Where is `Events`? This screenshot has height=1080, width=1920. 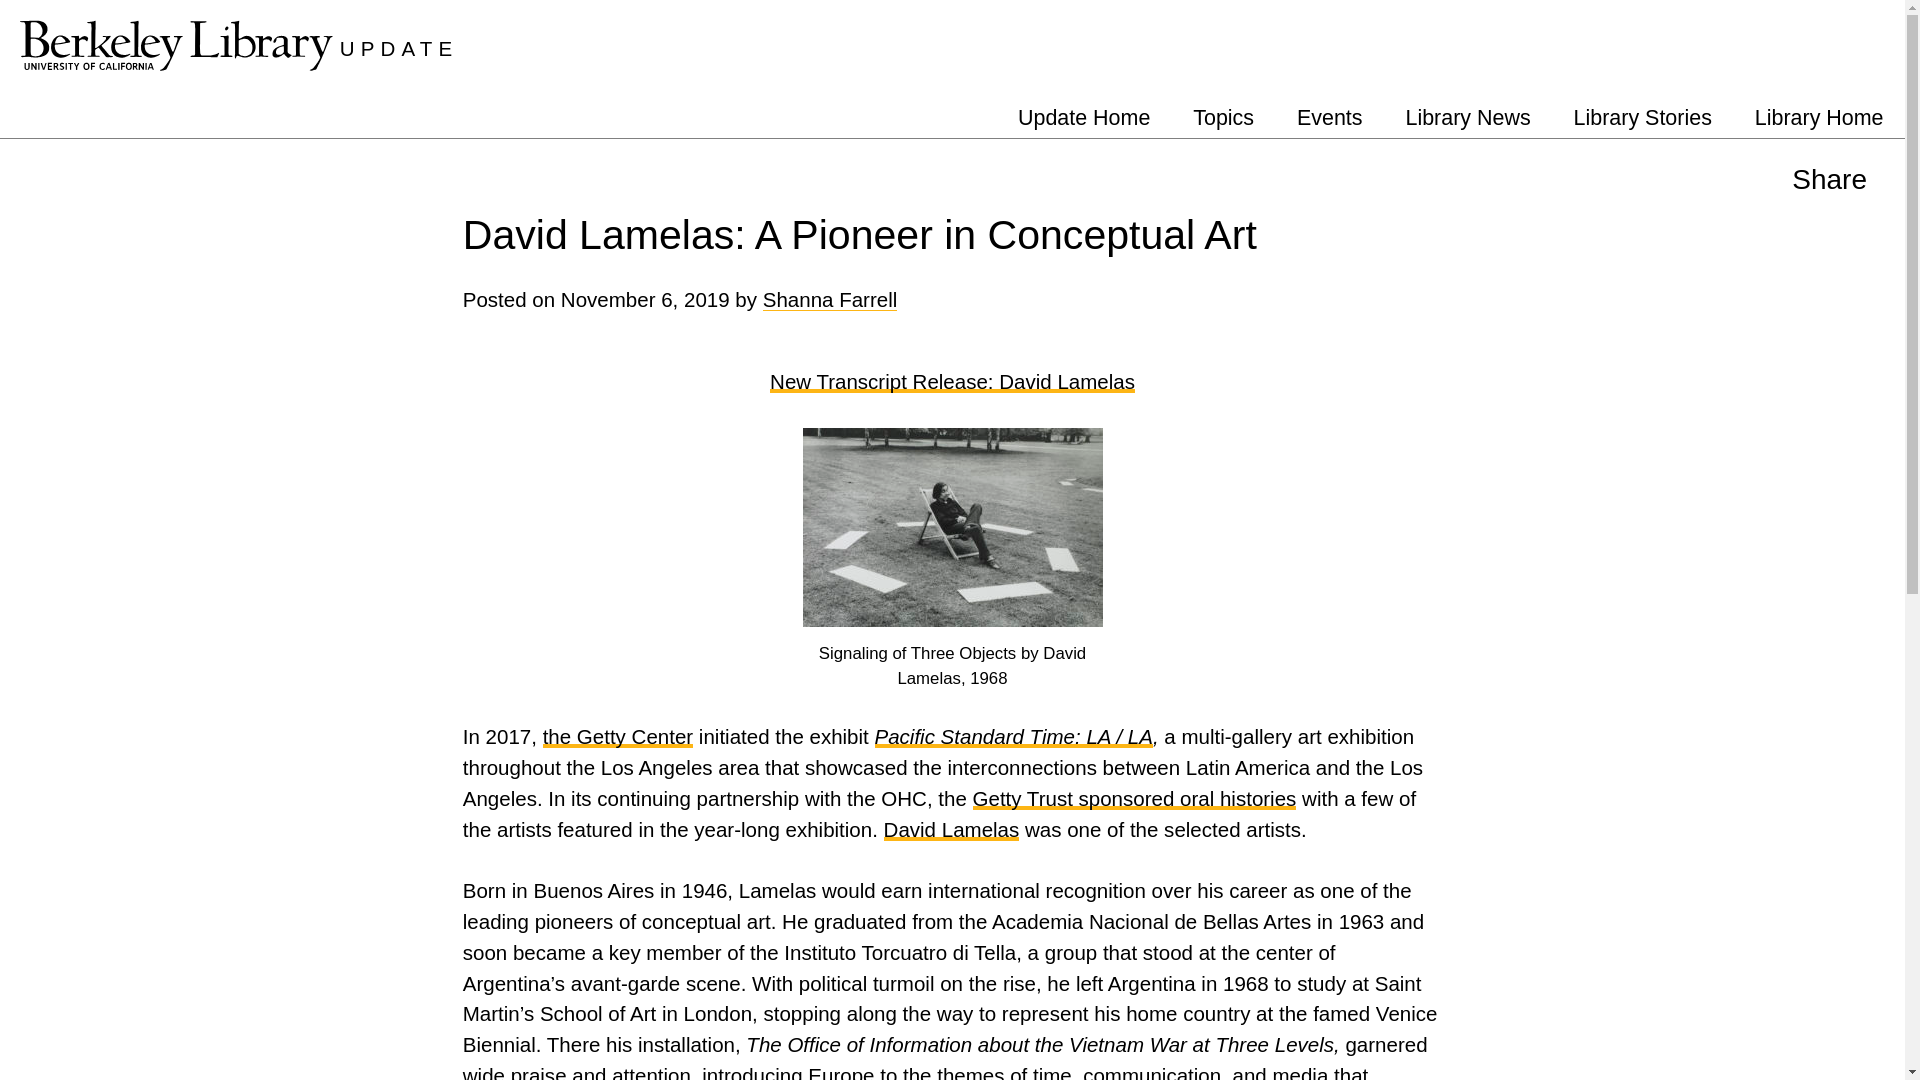
Events is located at coordinates (1330, 118).